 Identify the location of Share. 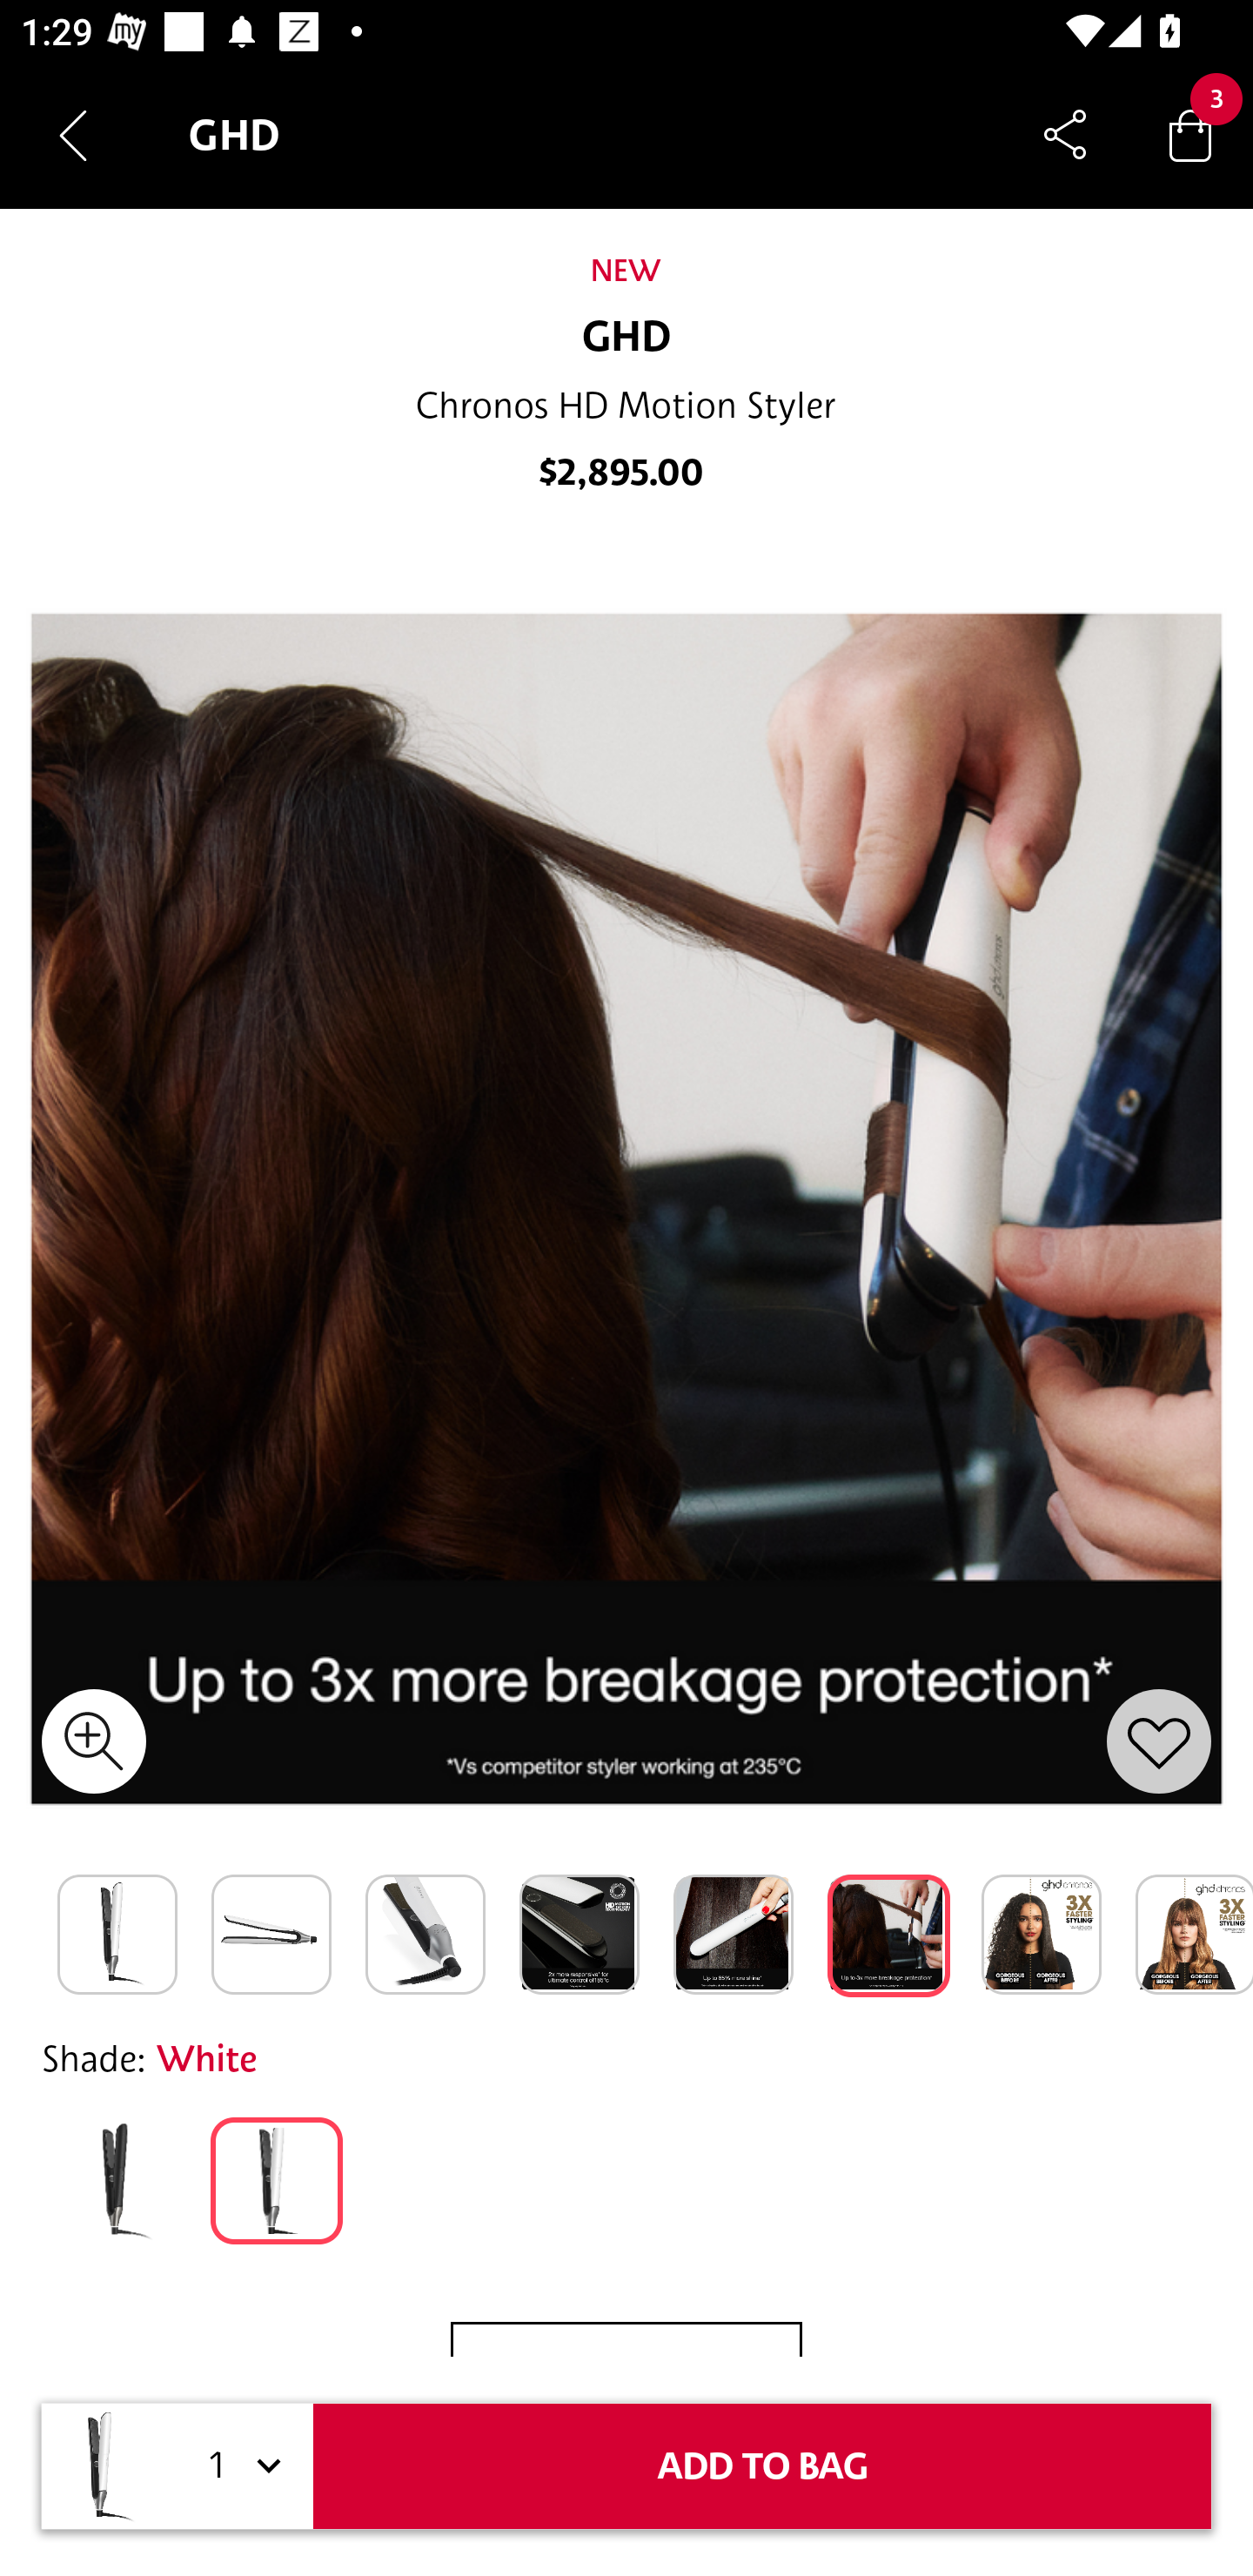
(1065, 134).